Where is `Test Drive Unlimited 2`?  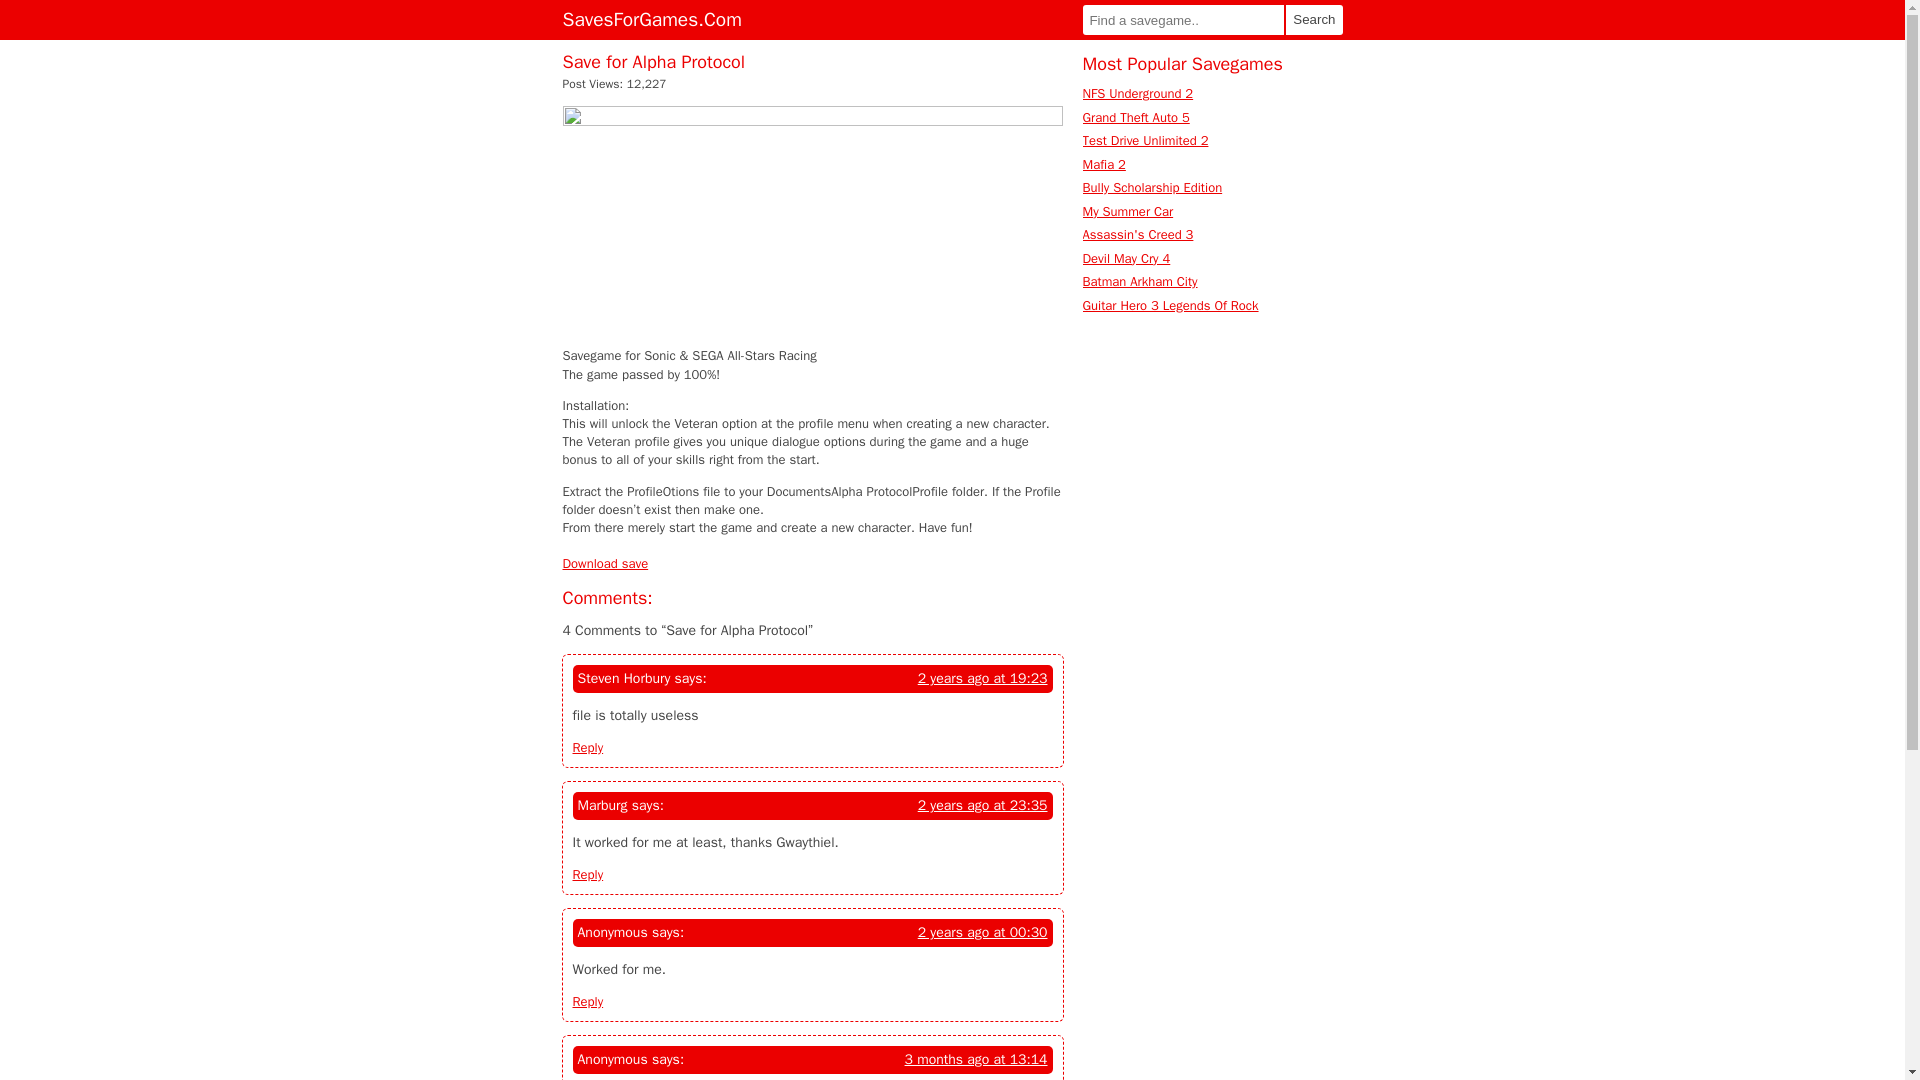 Test Drive Unlimited 2 is located at coordinates (1144, 140).